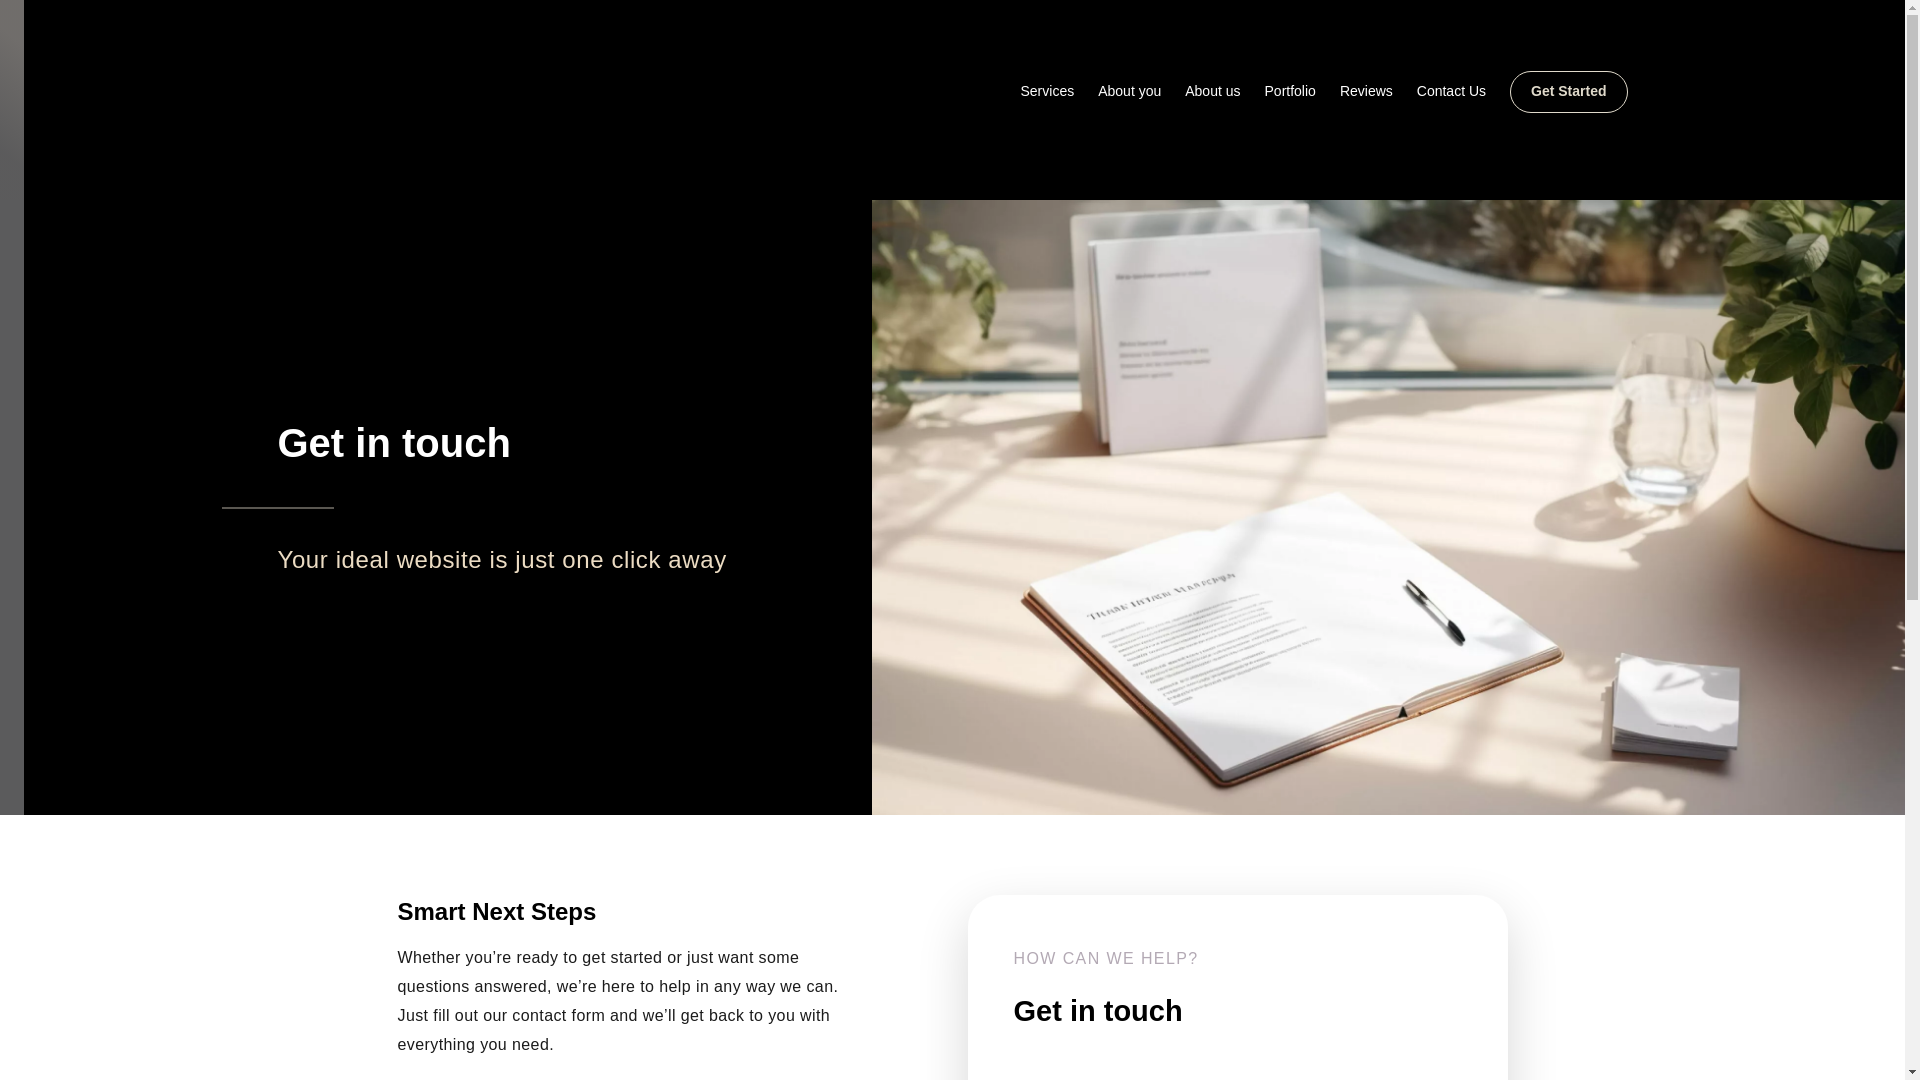  What do you see at coordinates (1212, 92) in the screenshot?
I see `About us` at bounding box center [1212, 92].